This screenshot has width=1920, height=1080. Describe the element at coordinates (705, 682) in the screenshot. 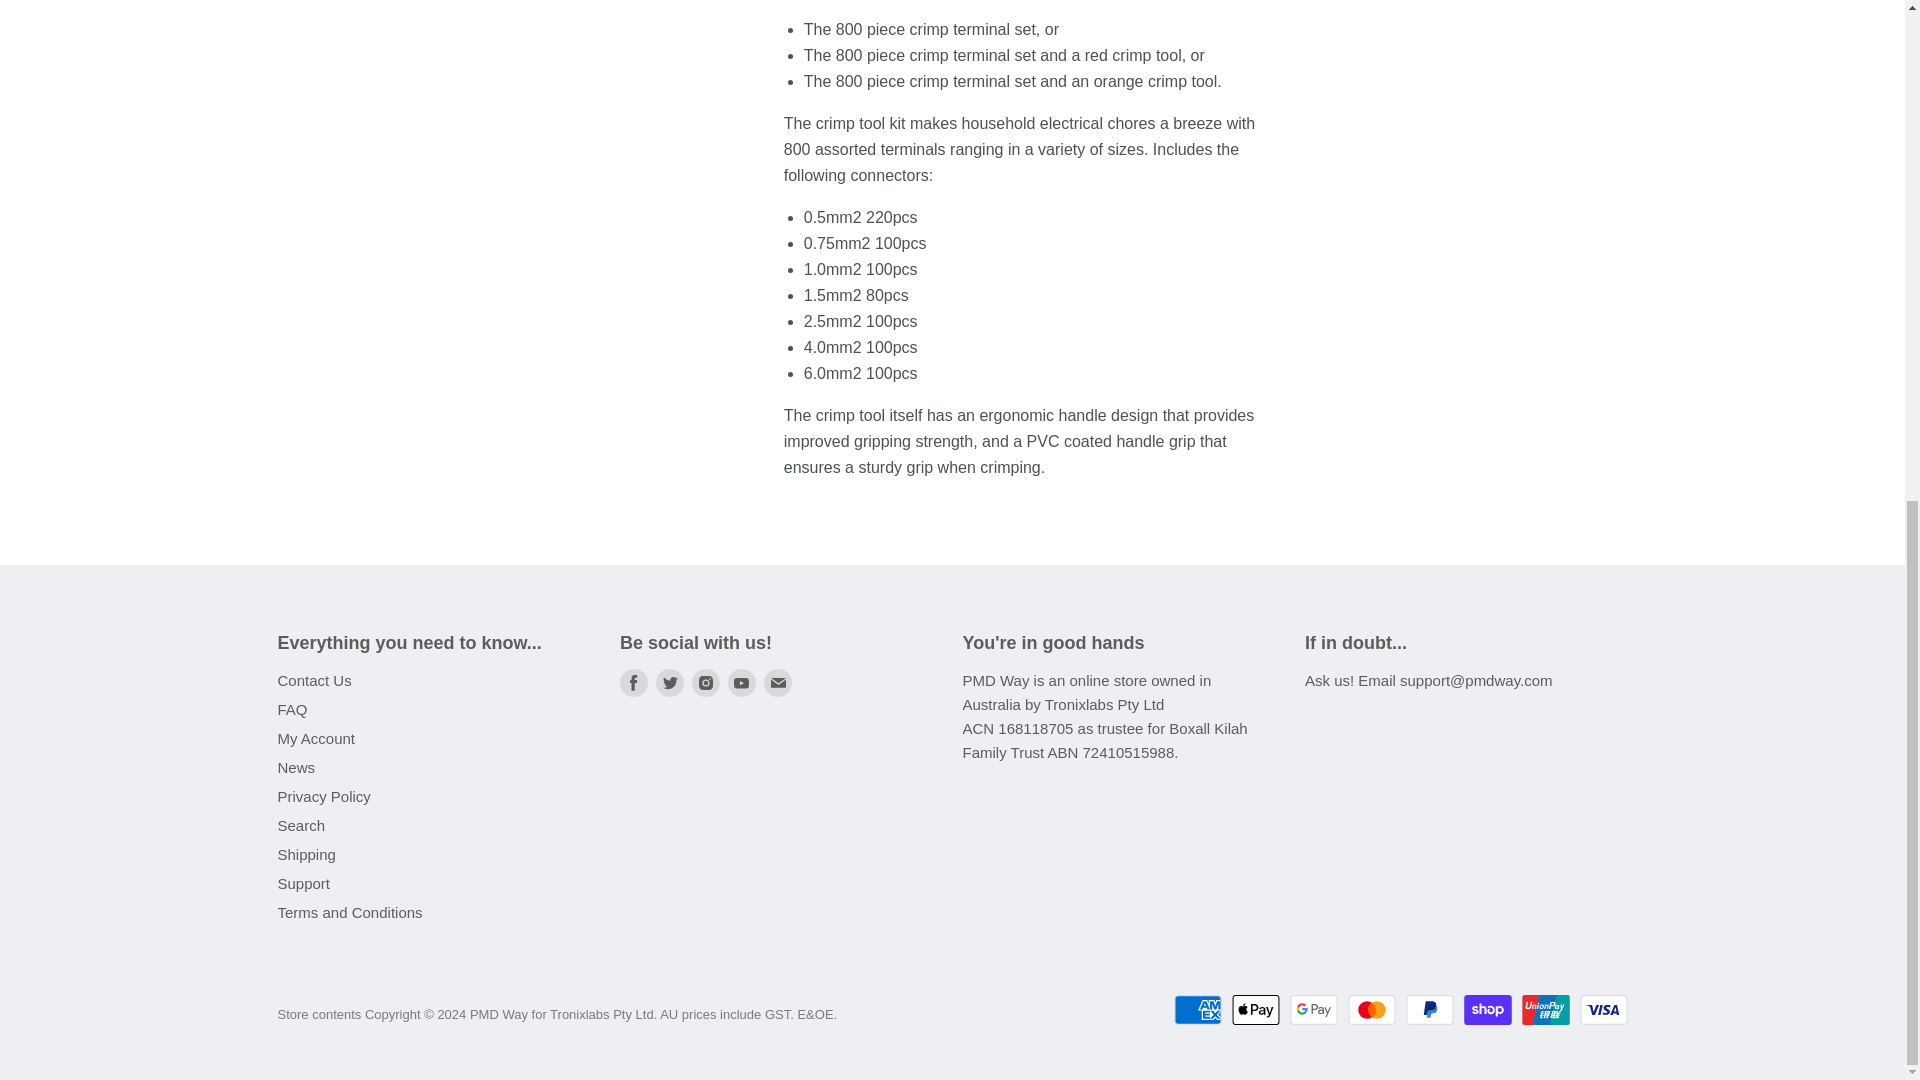

I see `Instagram` at that location.